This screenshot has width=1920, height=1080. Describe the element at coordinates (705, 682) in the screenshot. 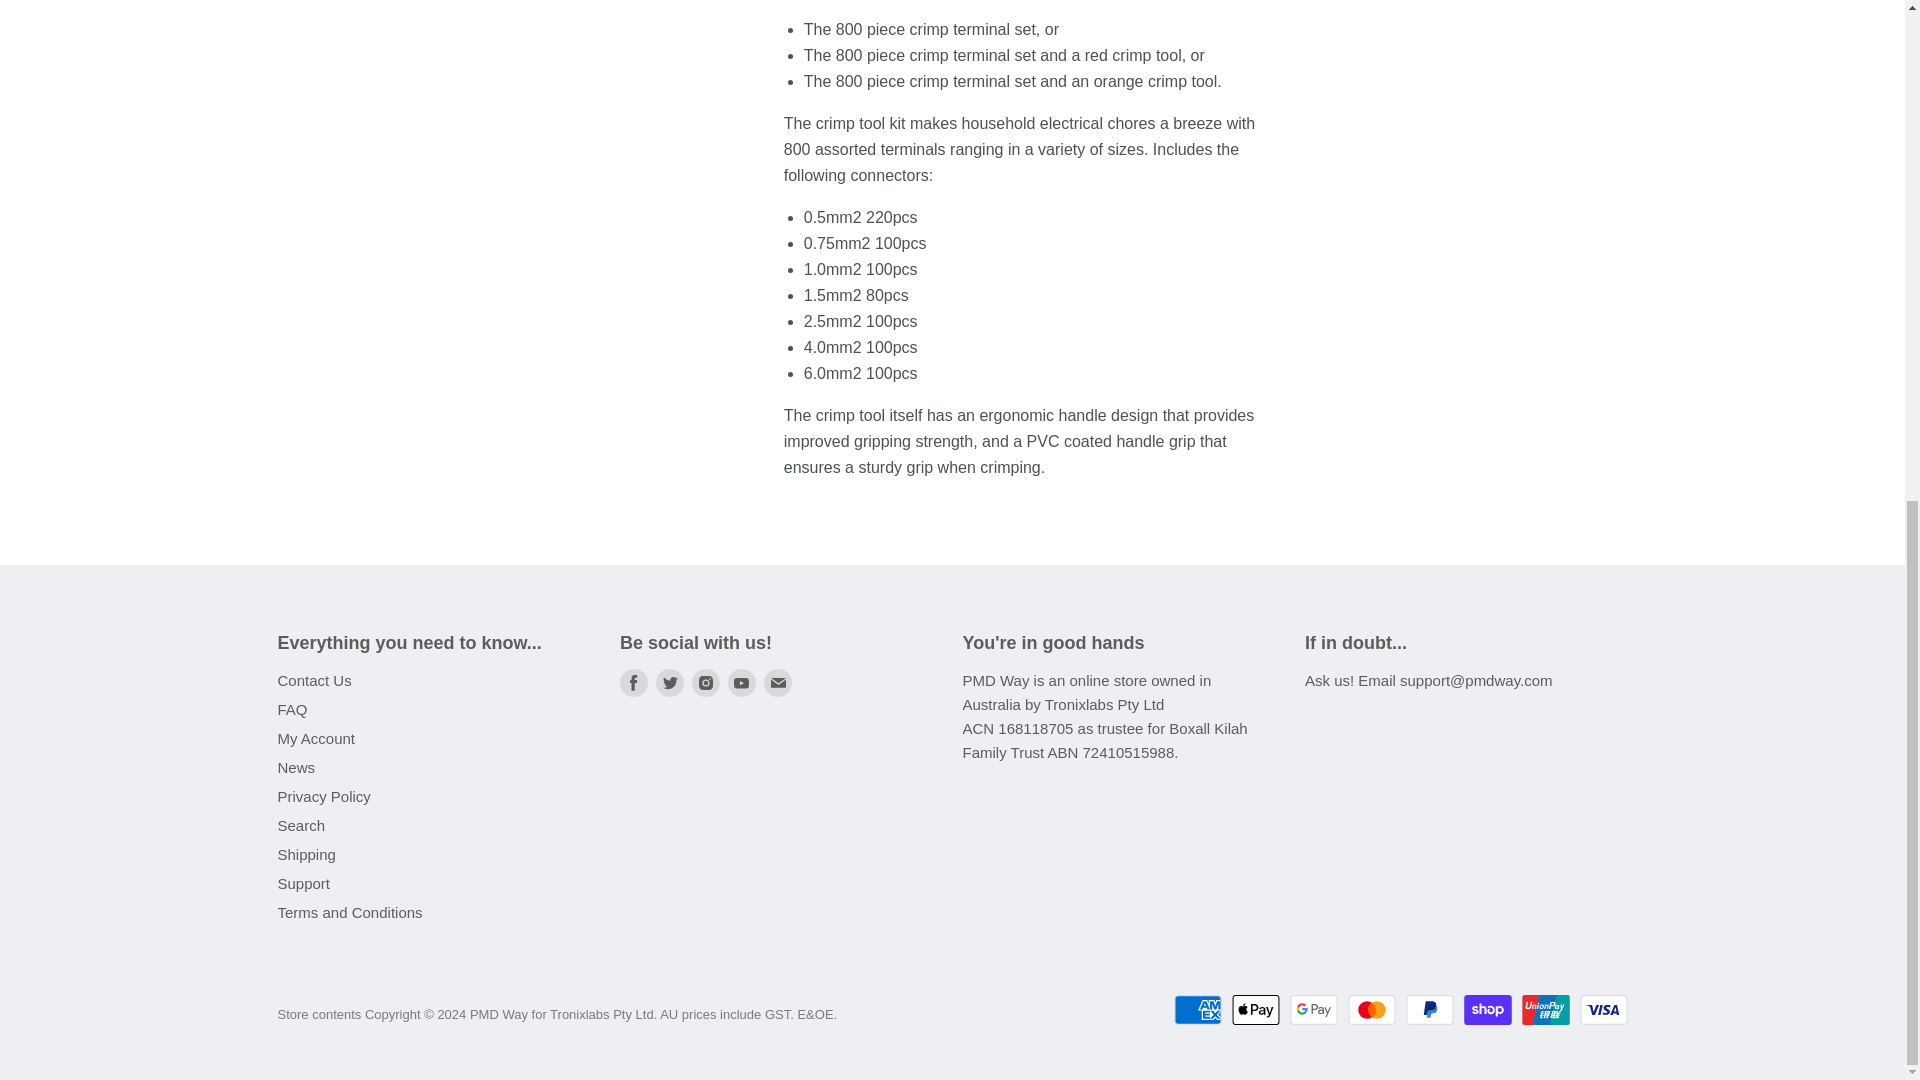

I see `Instagram` at that location.